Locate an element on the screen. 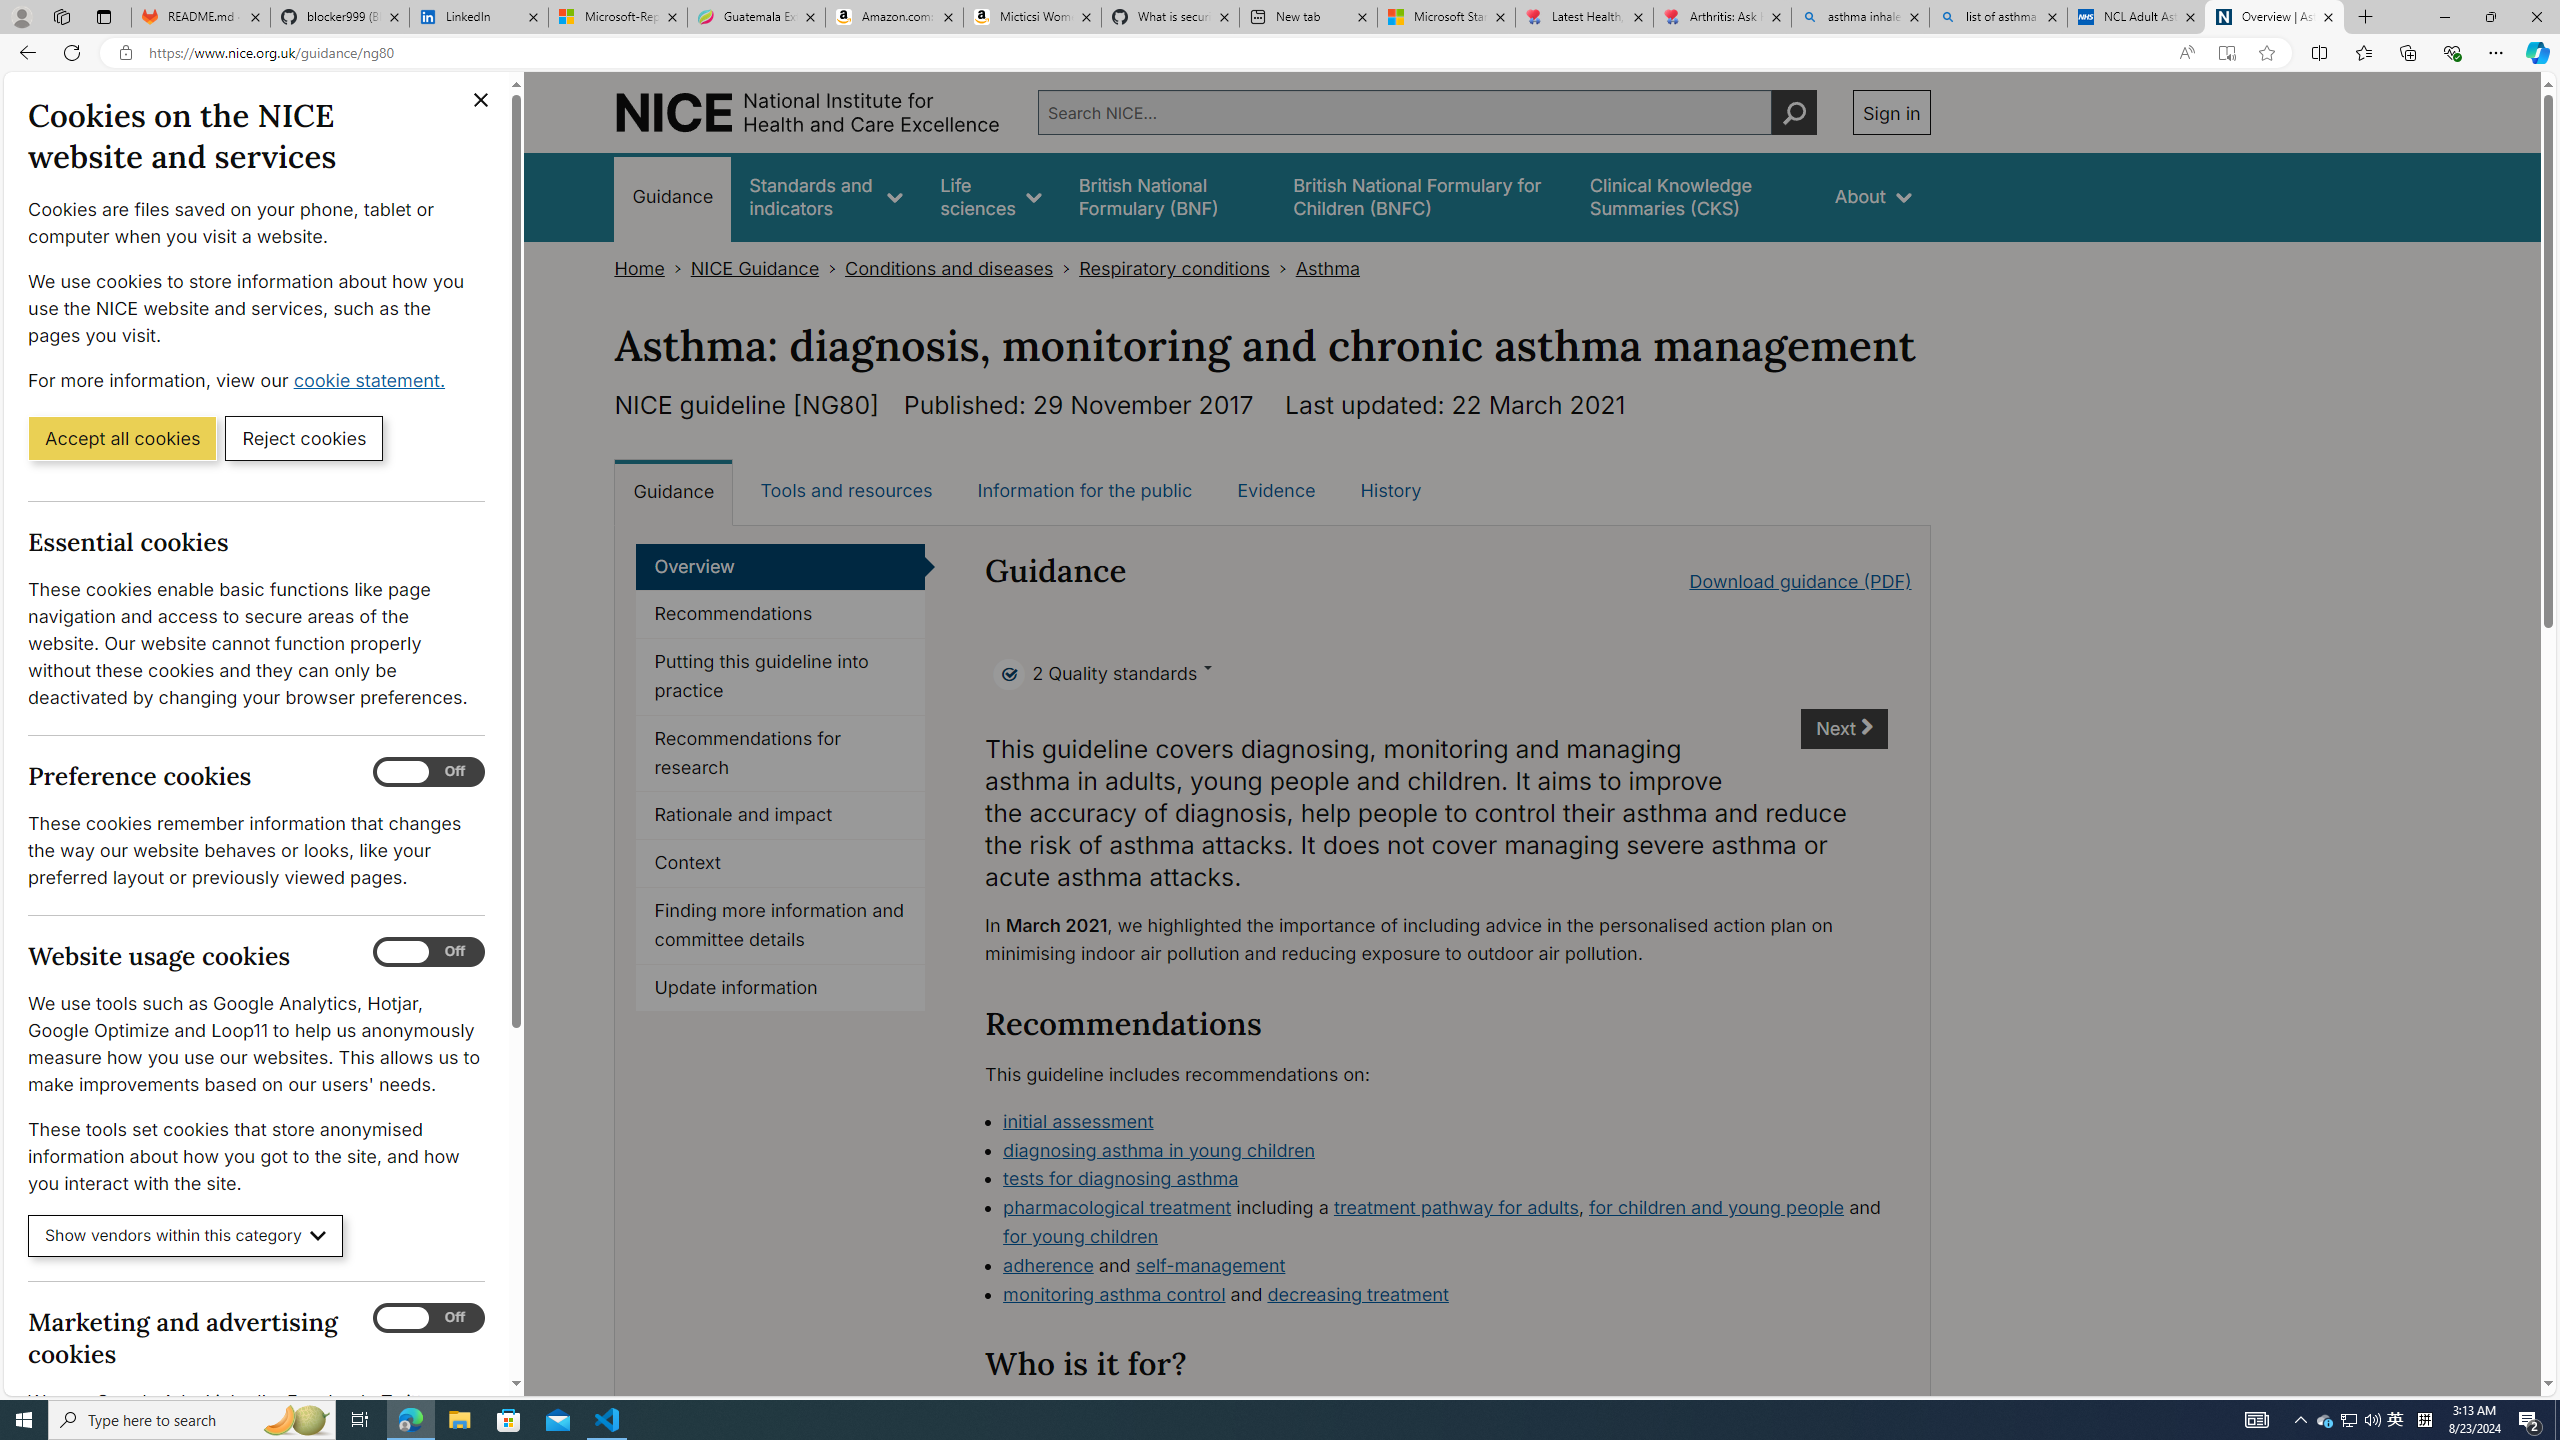 This screenshot has width=2560, height=1440. Respiratory conditions> is located at coordinates (1186, 268).